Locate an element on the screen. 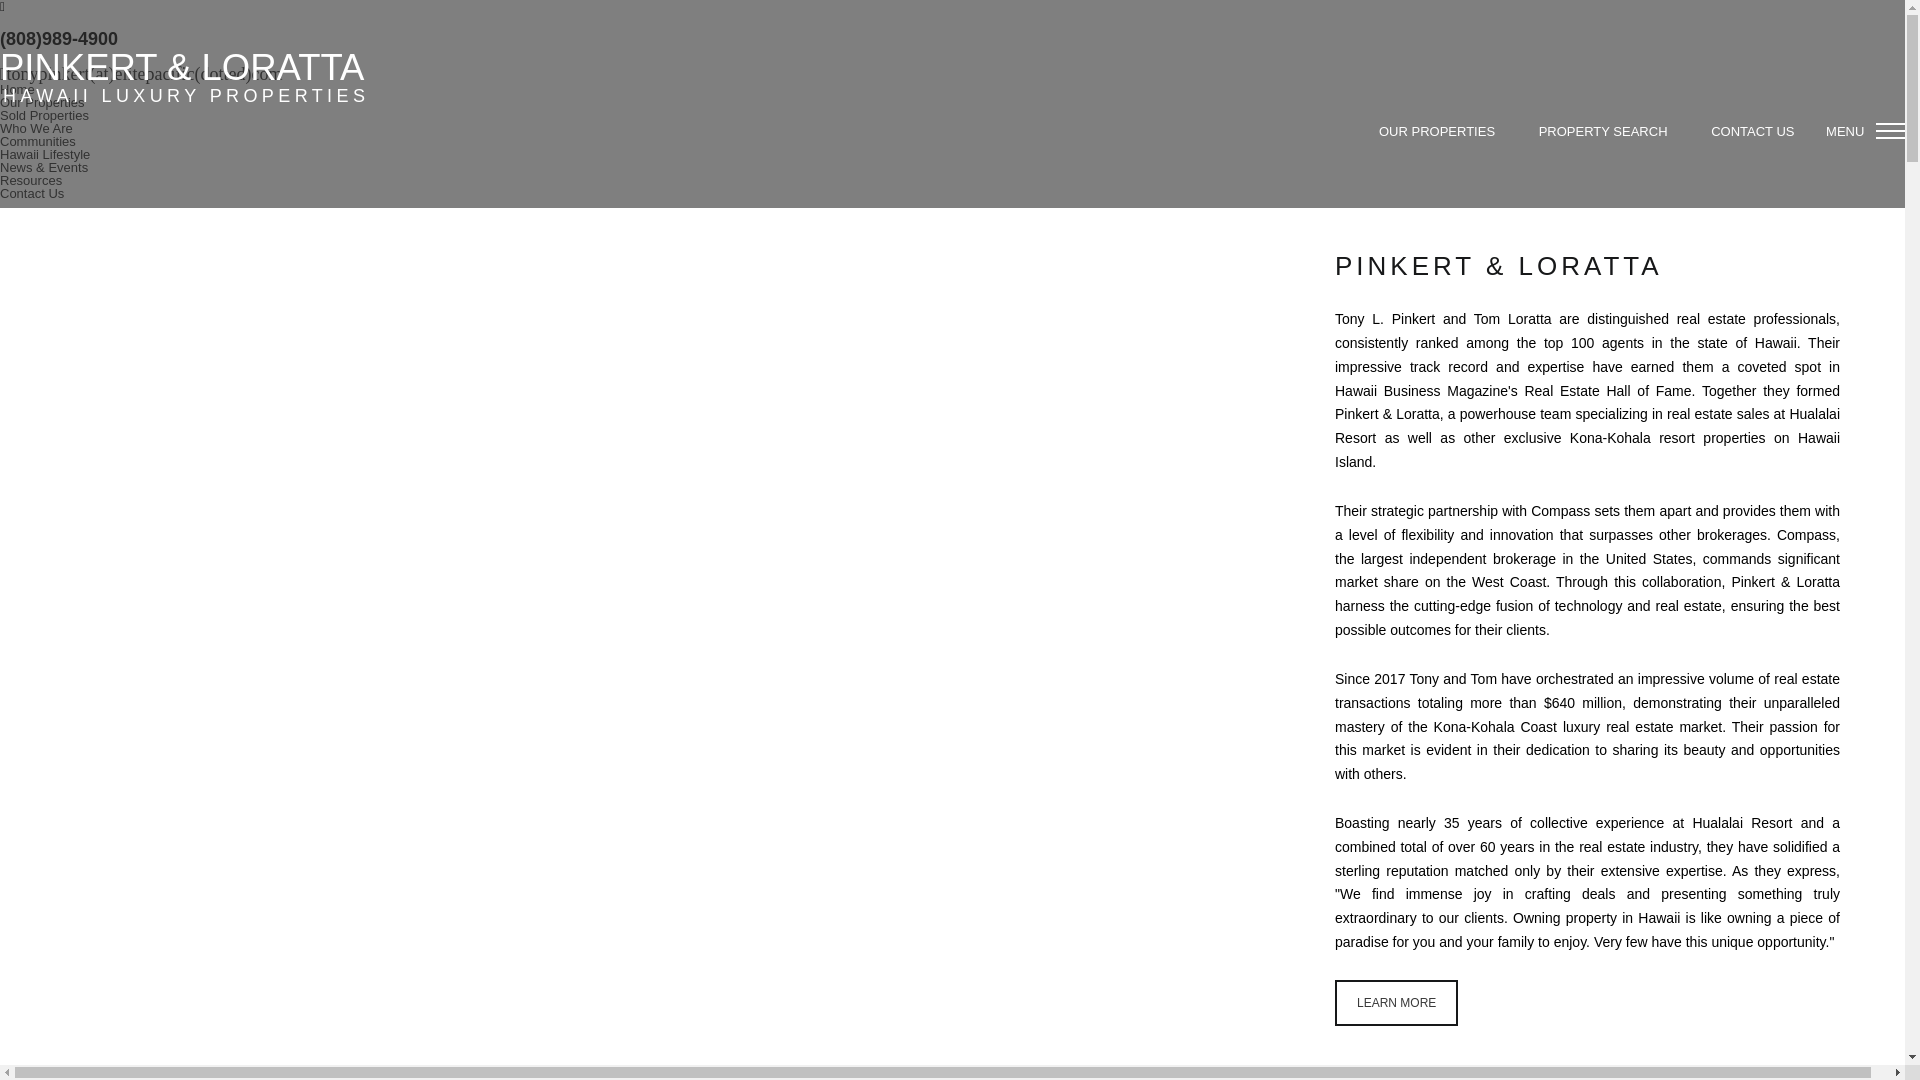 The height and width of the screenshot is (1080, 1920). Contact Us is located at coordinates (32, 192).